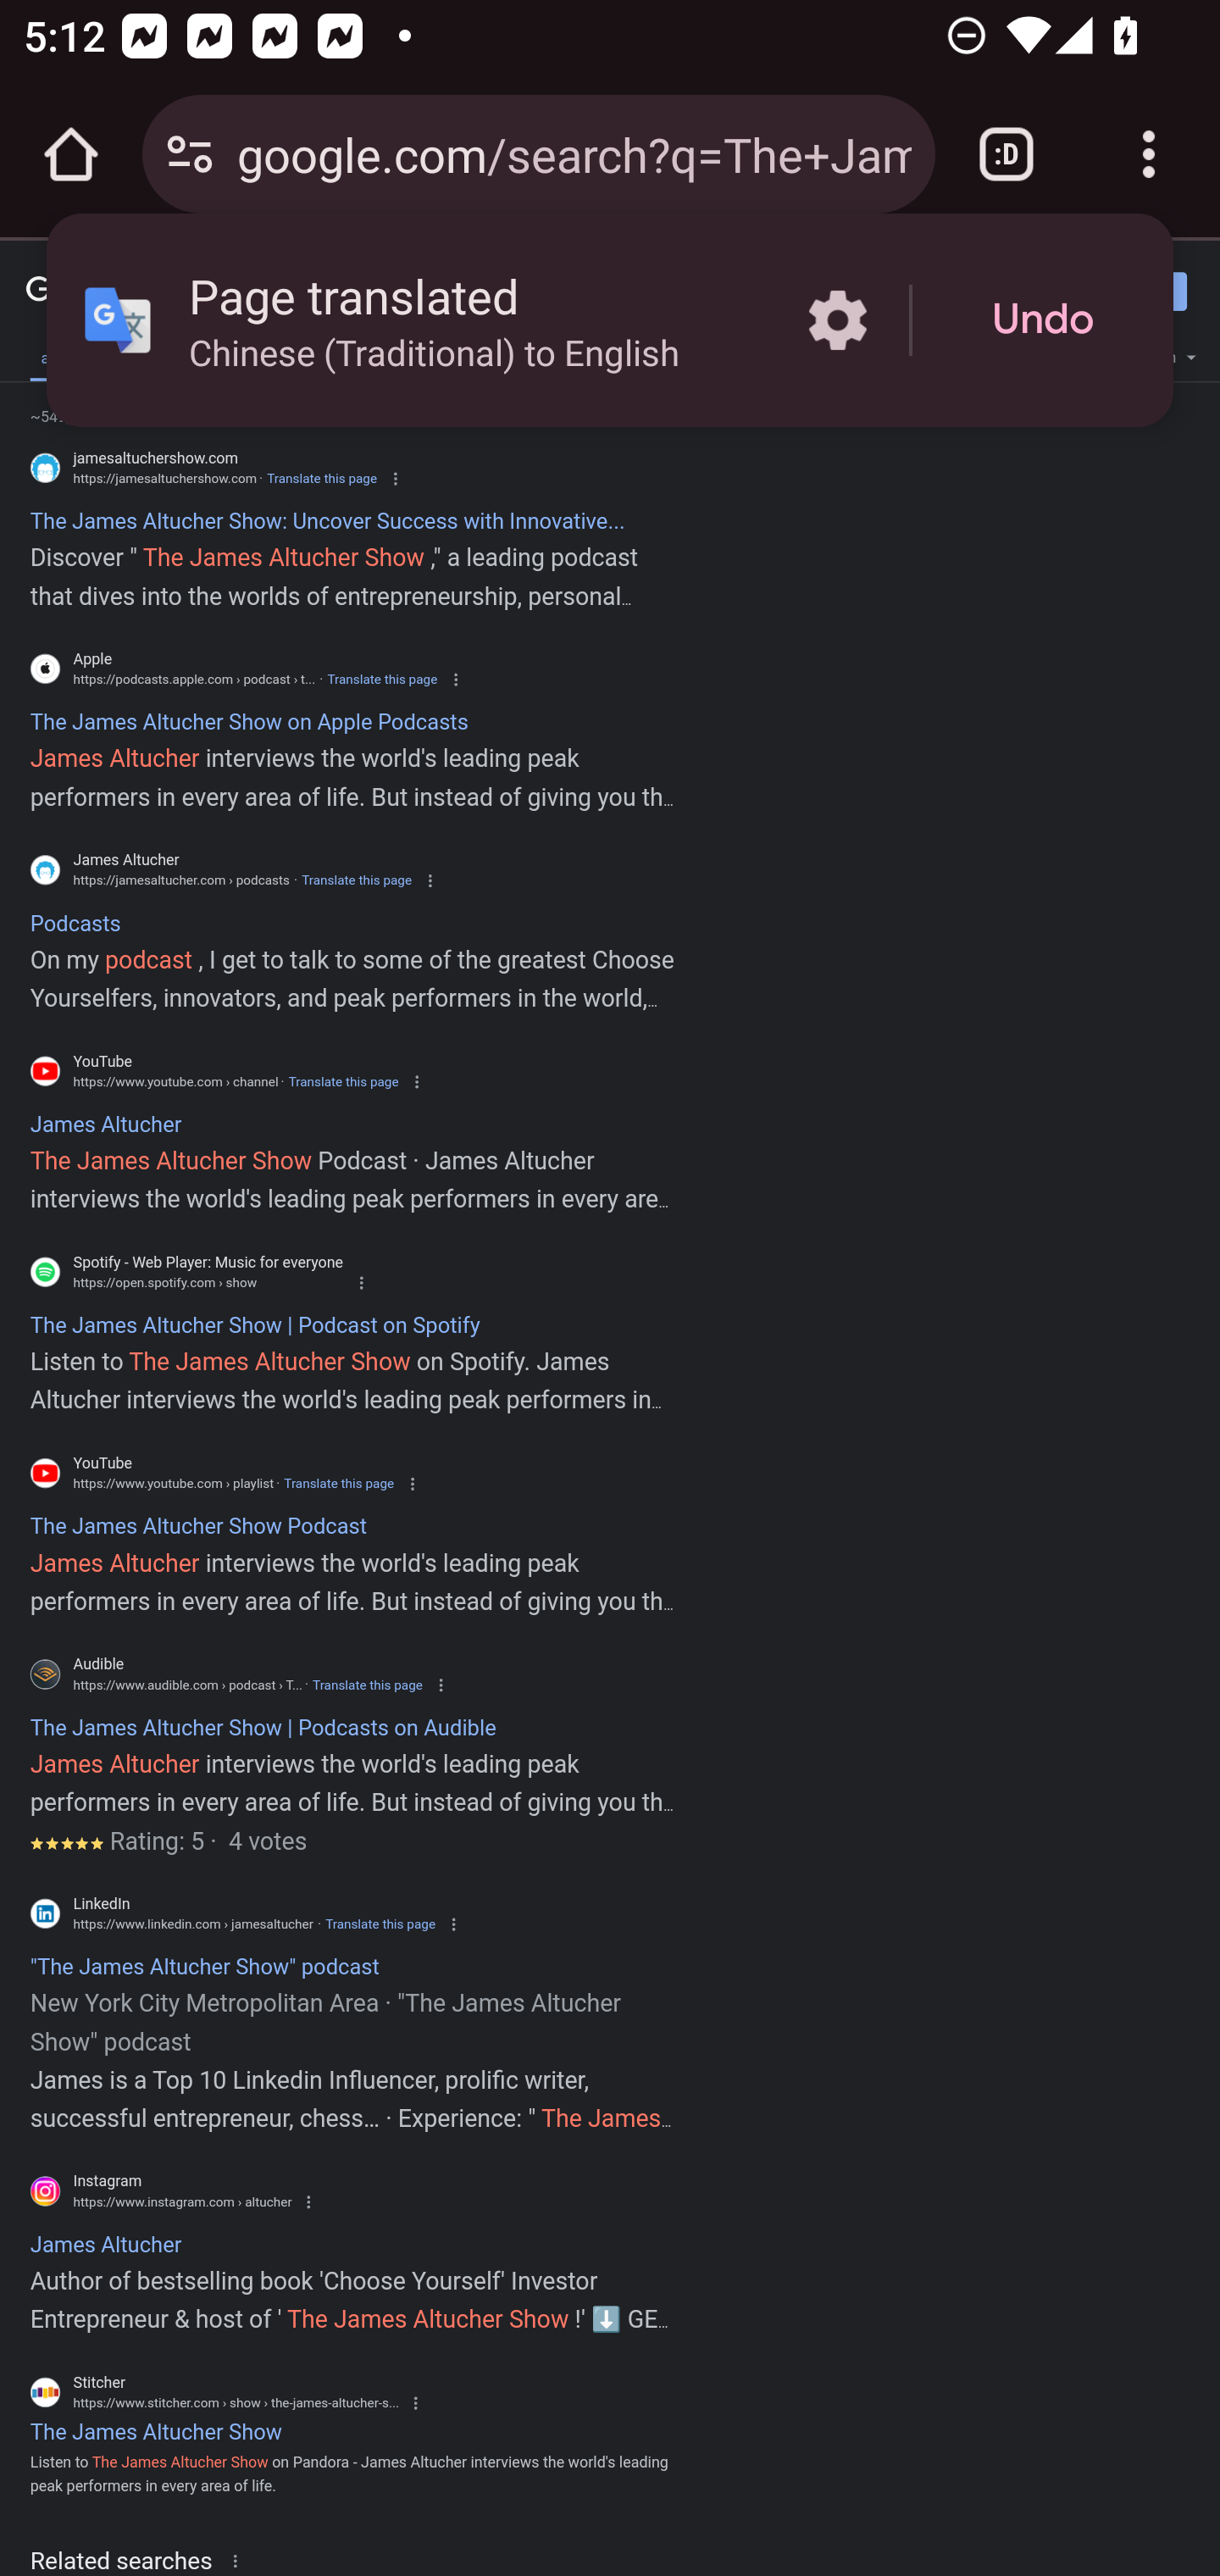 The height and width of the screenshot is (2576, 1220). Describe the element at coordinates (190, 154) in the screenshot. I see `Connection is secure` at that location.